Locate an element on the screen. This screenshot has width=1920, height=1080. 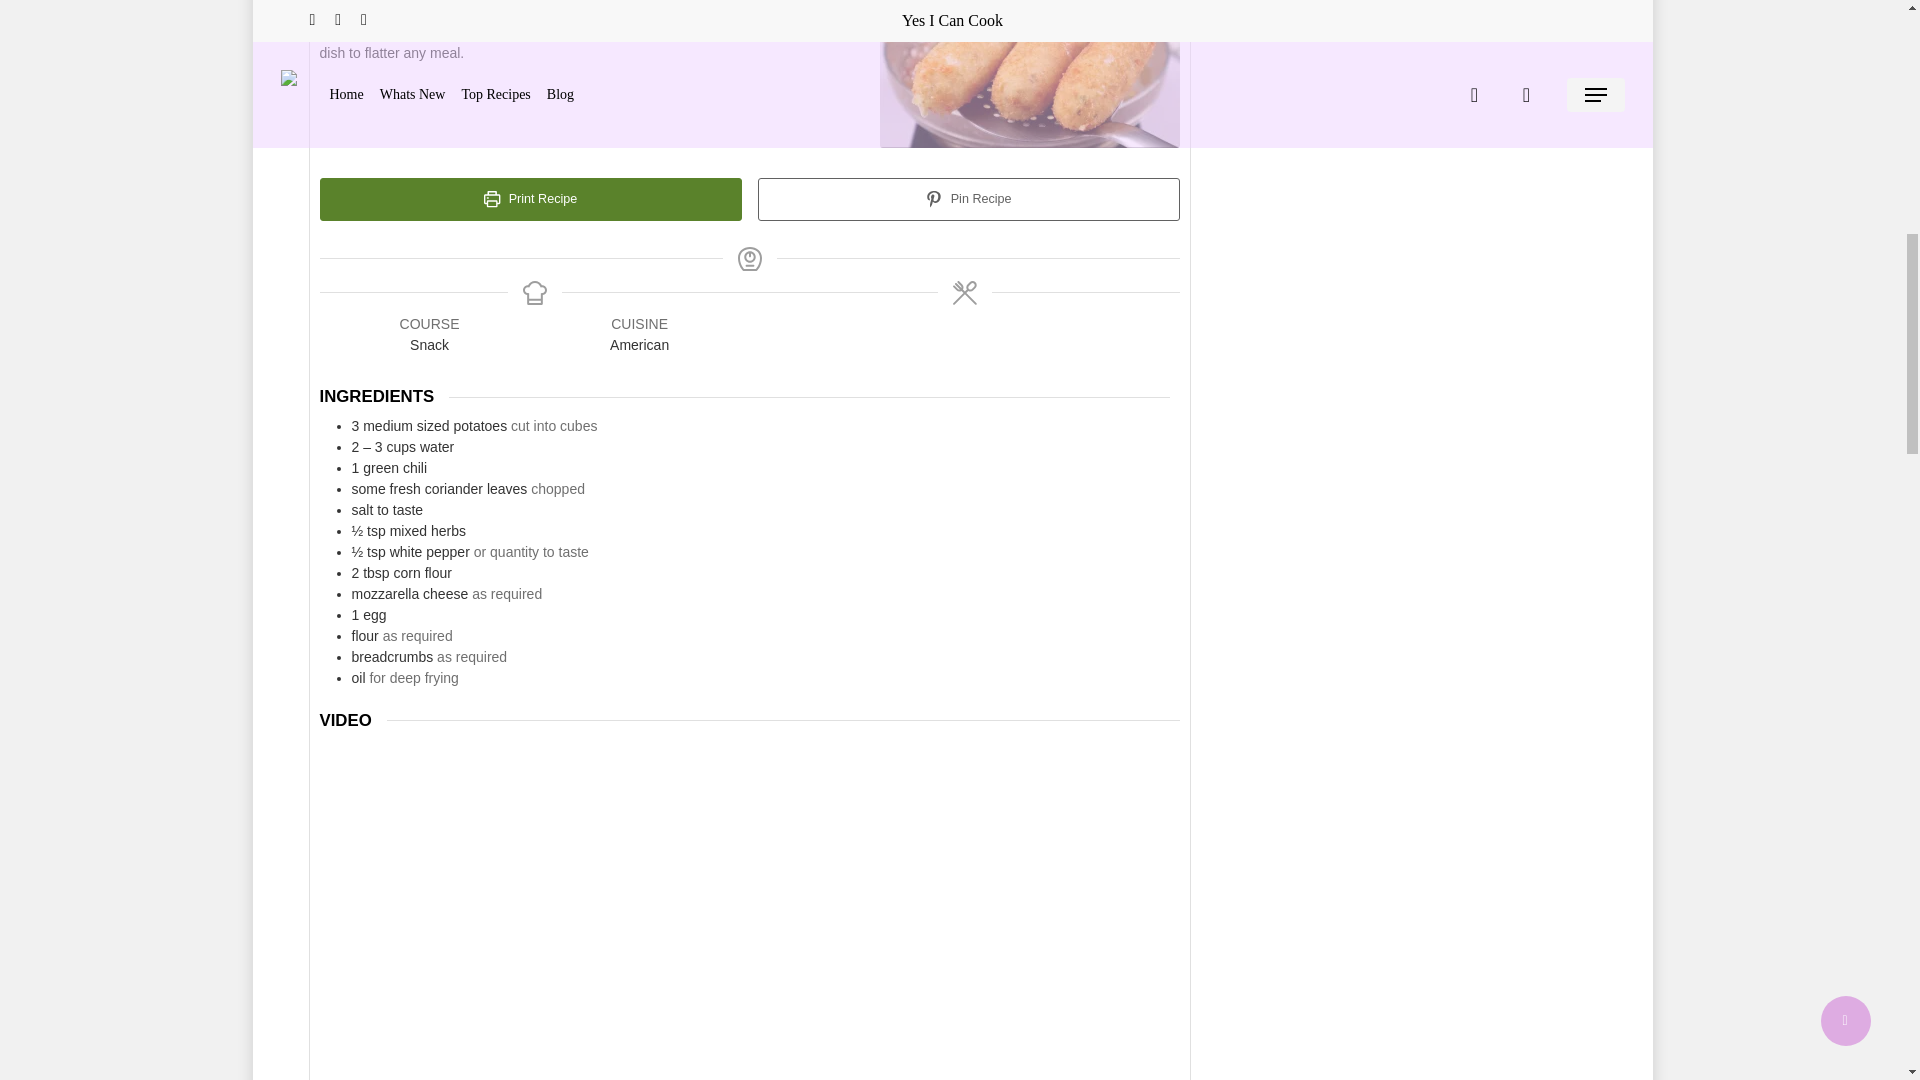
Pin Recipe is located at coordinates (969, 200).